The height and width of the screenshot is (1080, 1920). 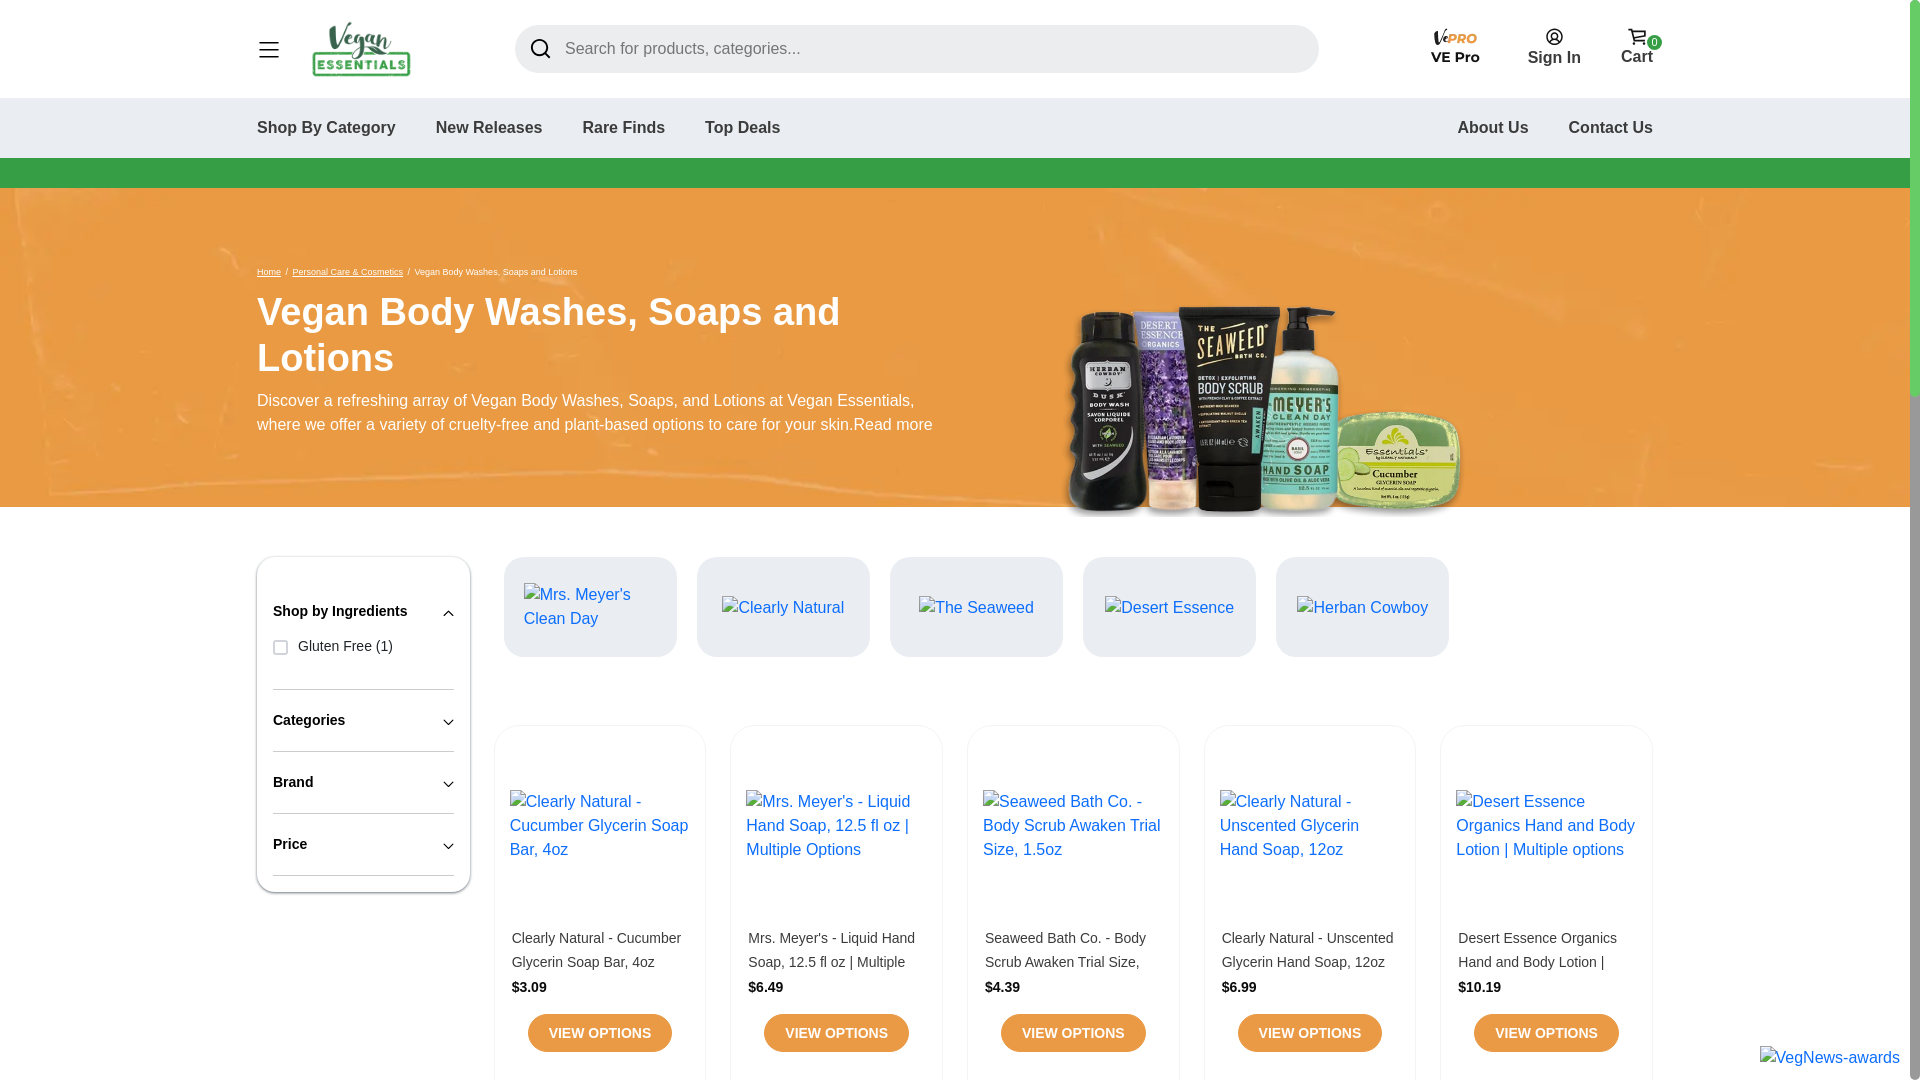 I want to click on New Releases, so click(x=489, y=127).